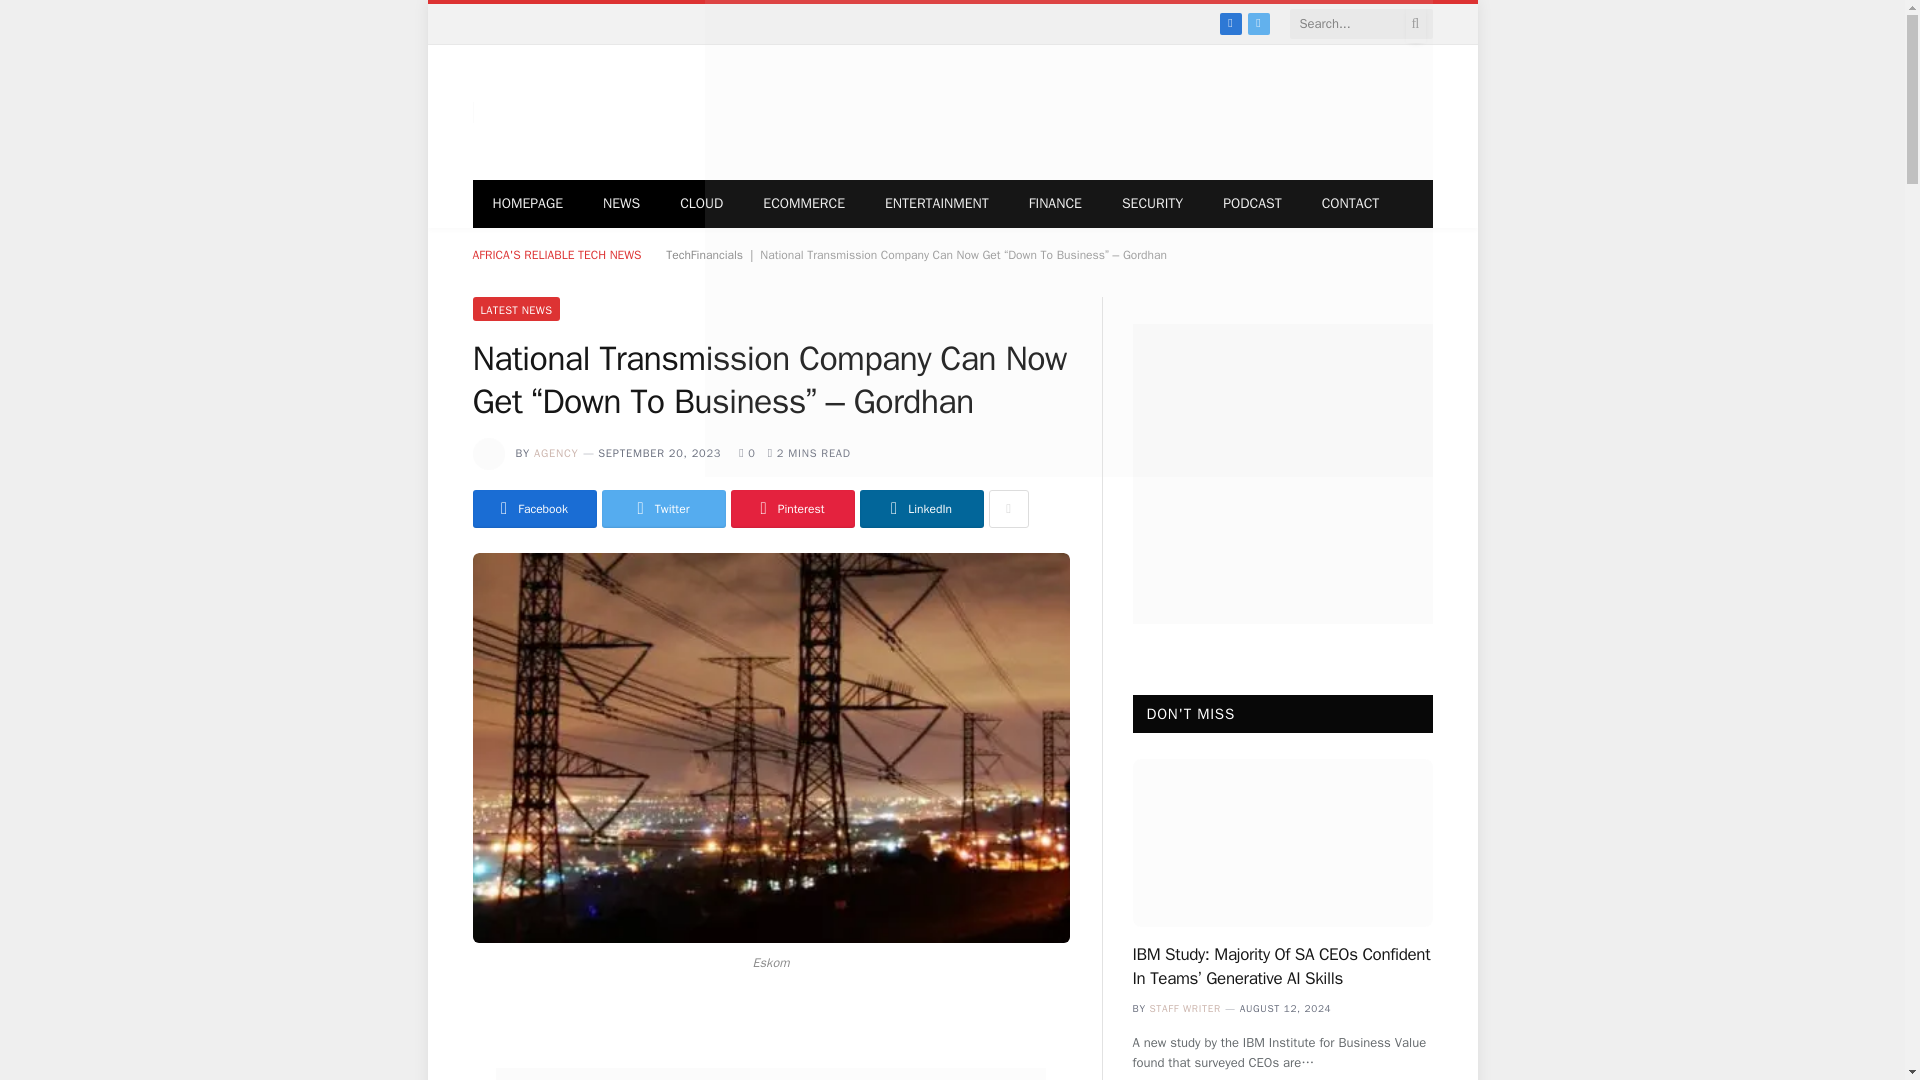 The width and height of the screenshot is (1920, 1080). I want to click on Posts by Agency, so click(555, 453).